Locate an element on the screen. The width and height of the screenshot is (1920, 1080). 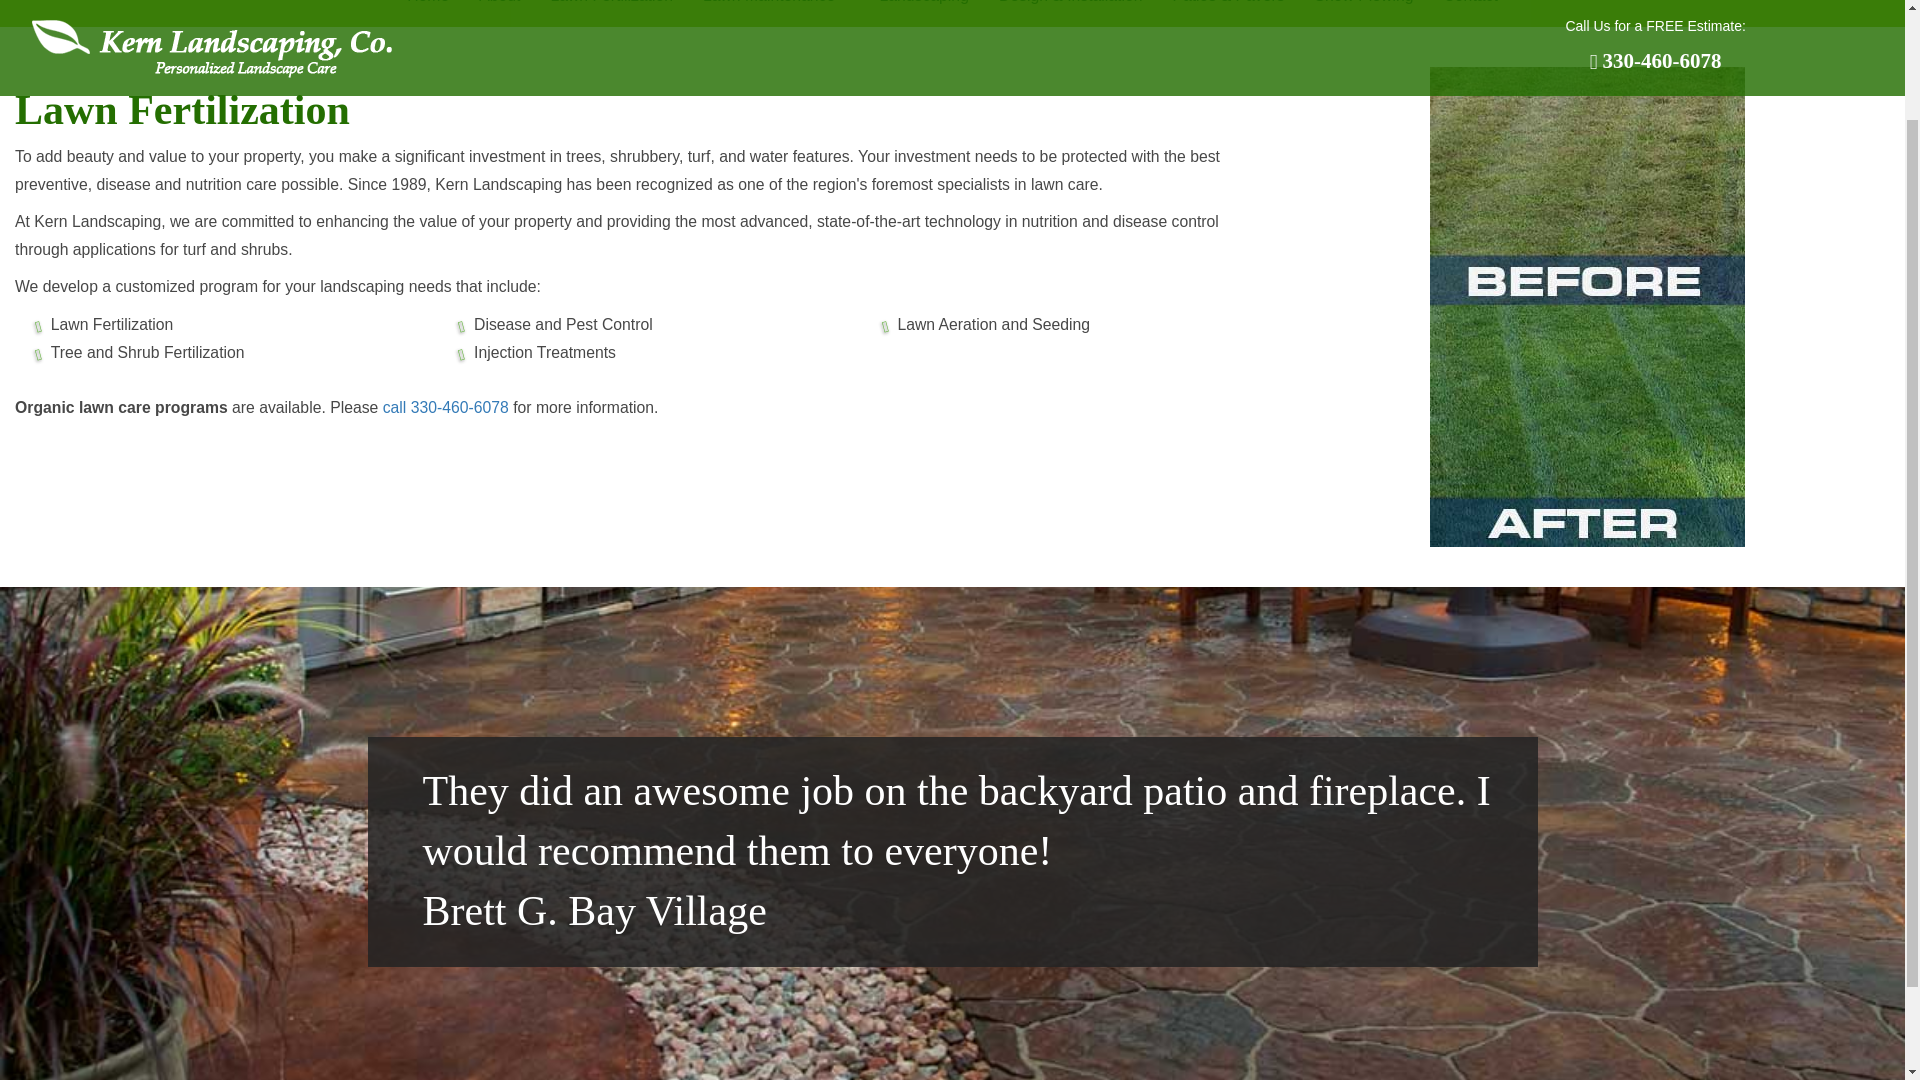
Lawn Fertilization is located at coordinates (611, 10).